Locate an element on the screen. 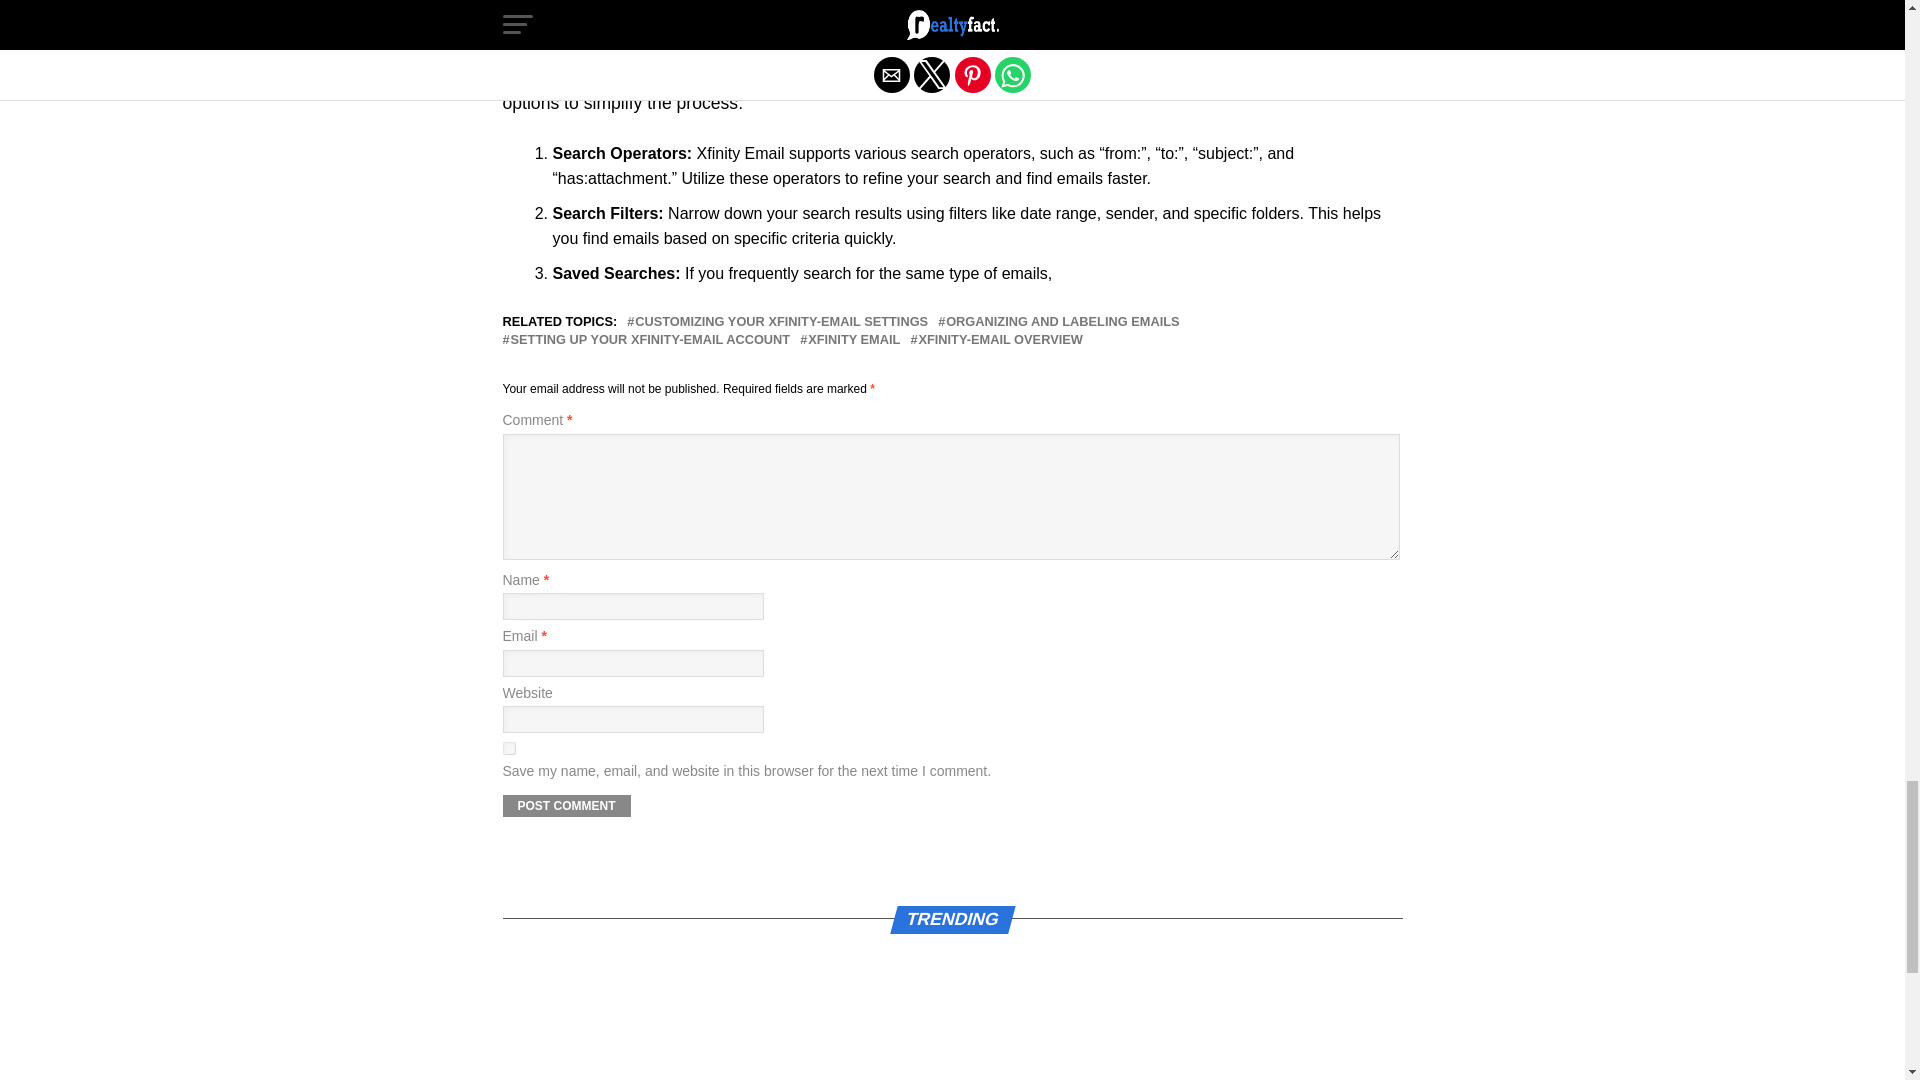  XFINITY EMAIL is located at coordinates (854, 340).